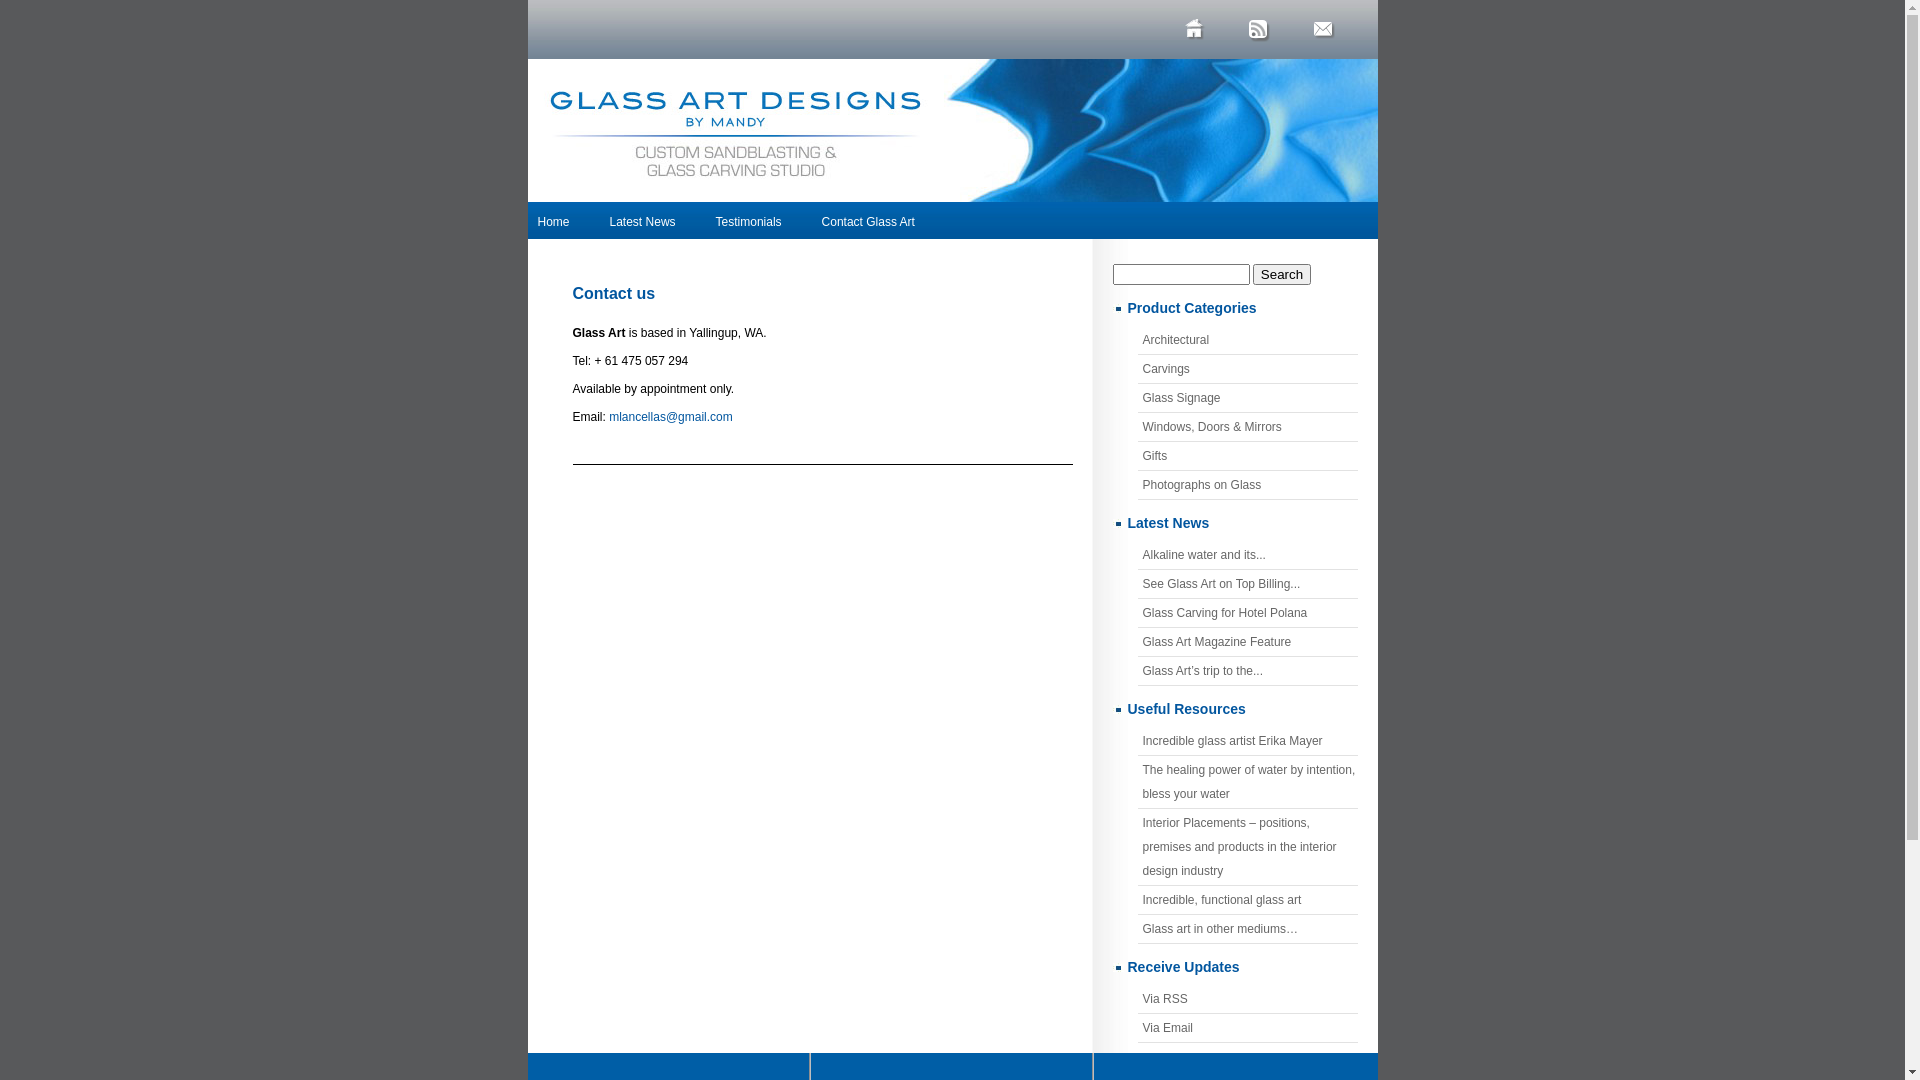 The width and height of the screenshot is (1920, 1080). I want to click on Contact Glass Art, so click(868, 222).